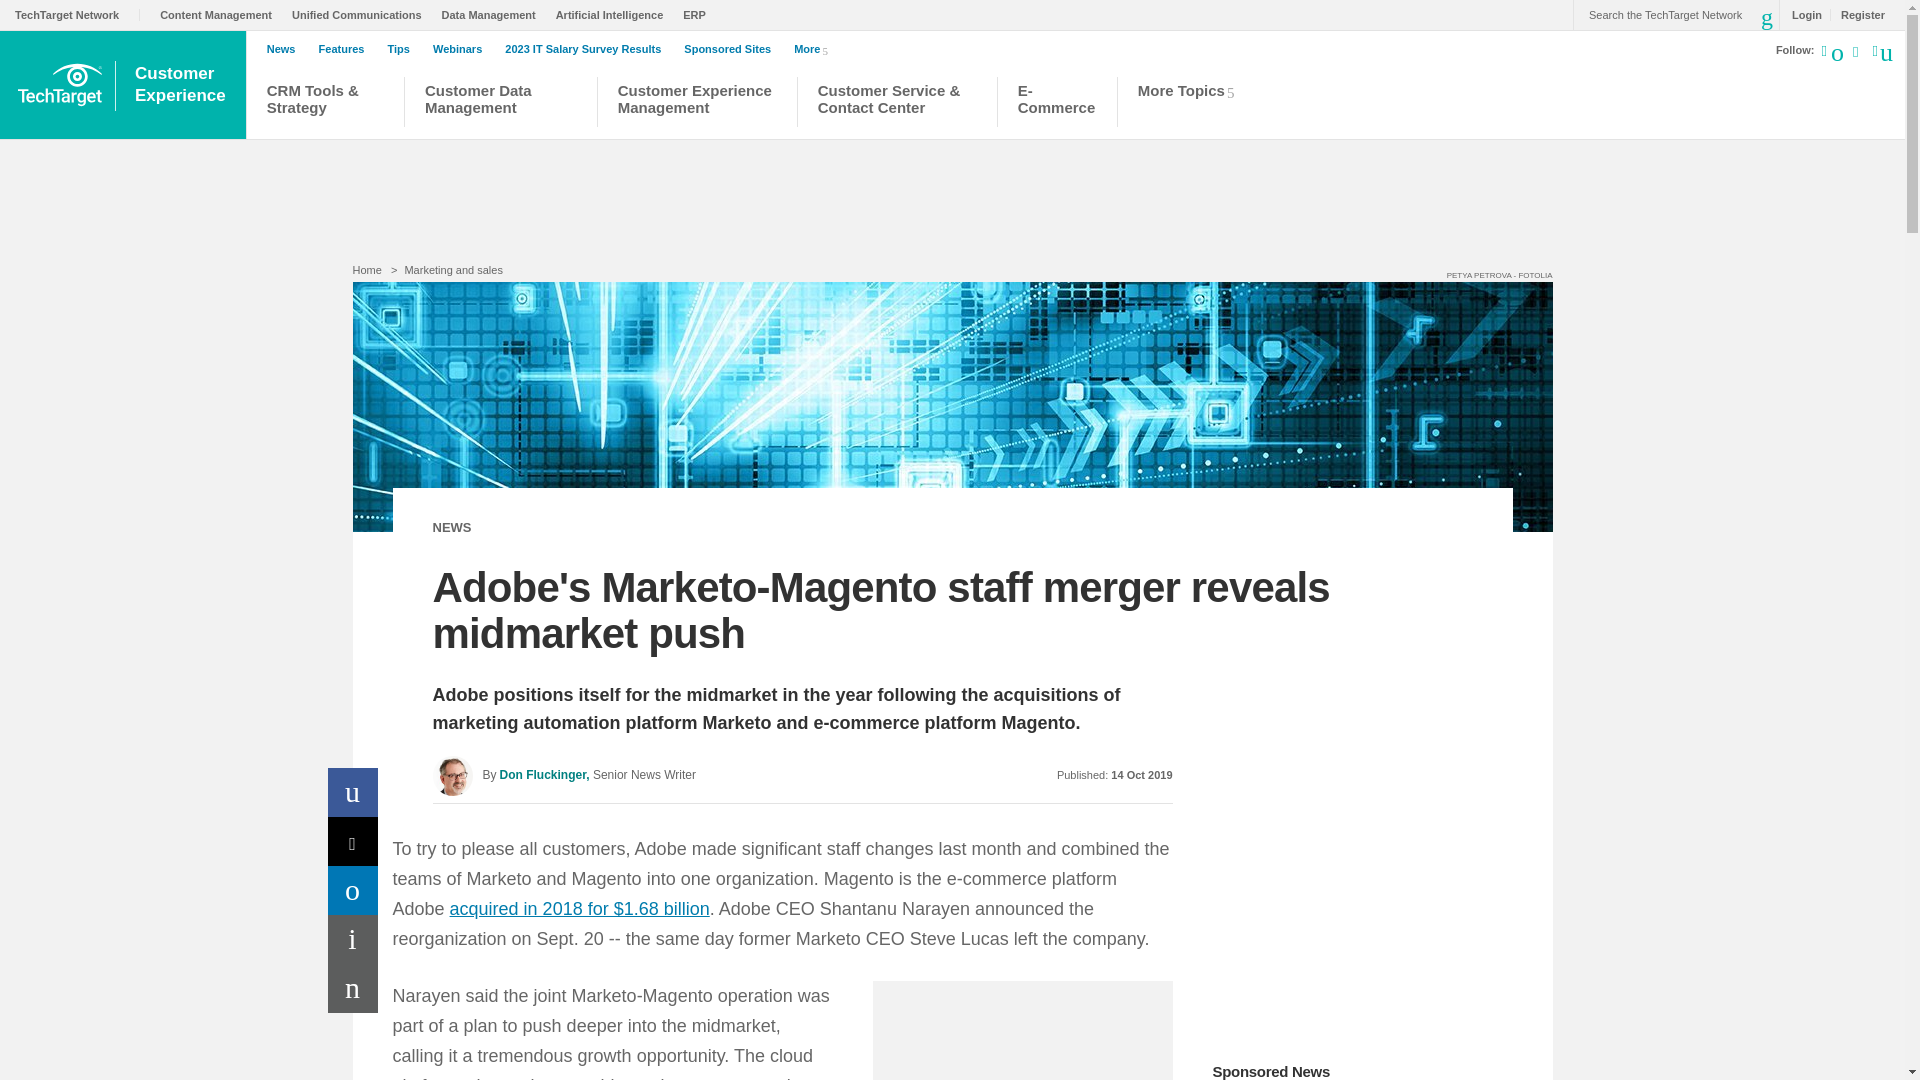 The width and height of the screenshot is (1920, 1080). I want to click on Share on X, so click(353, 841).